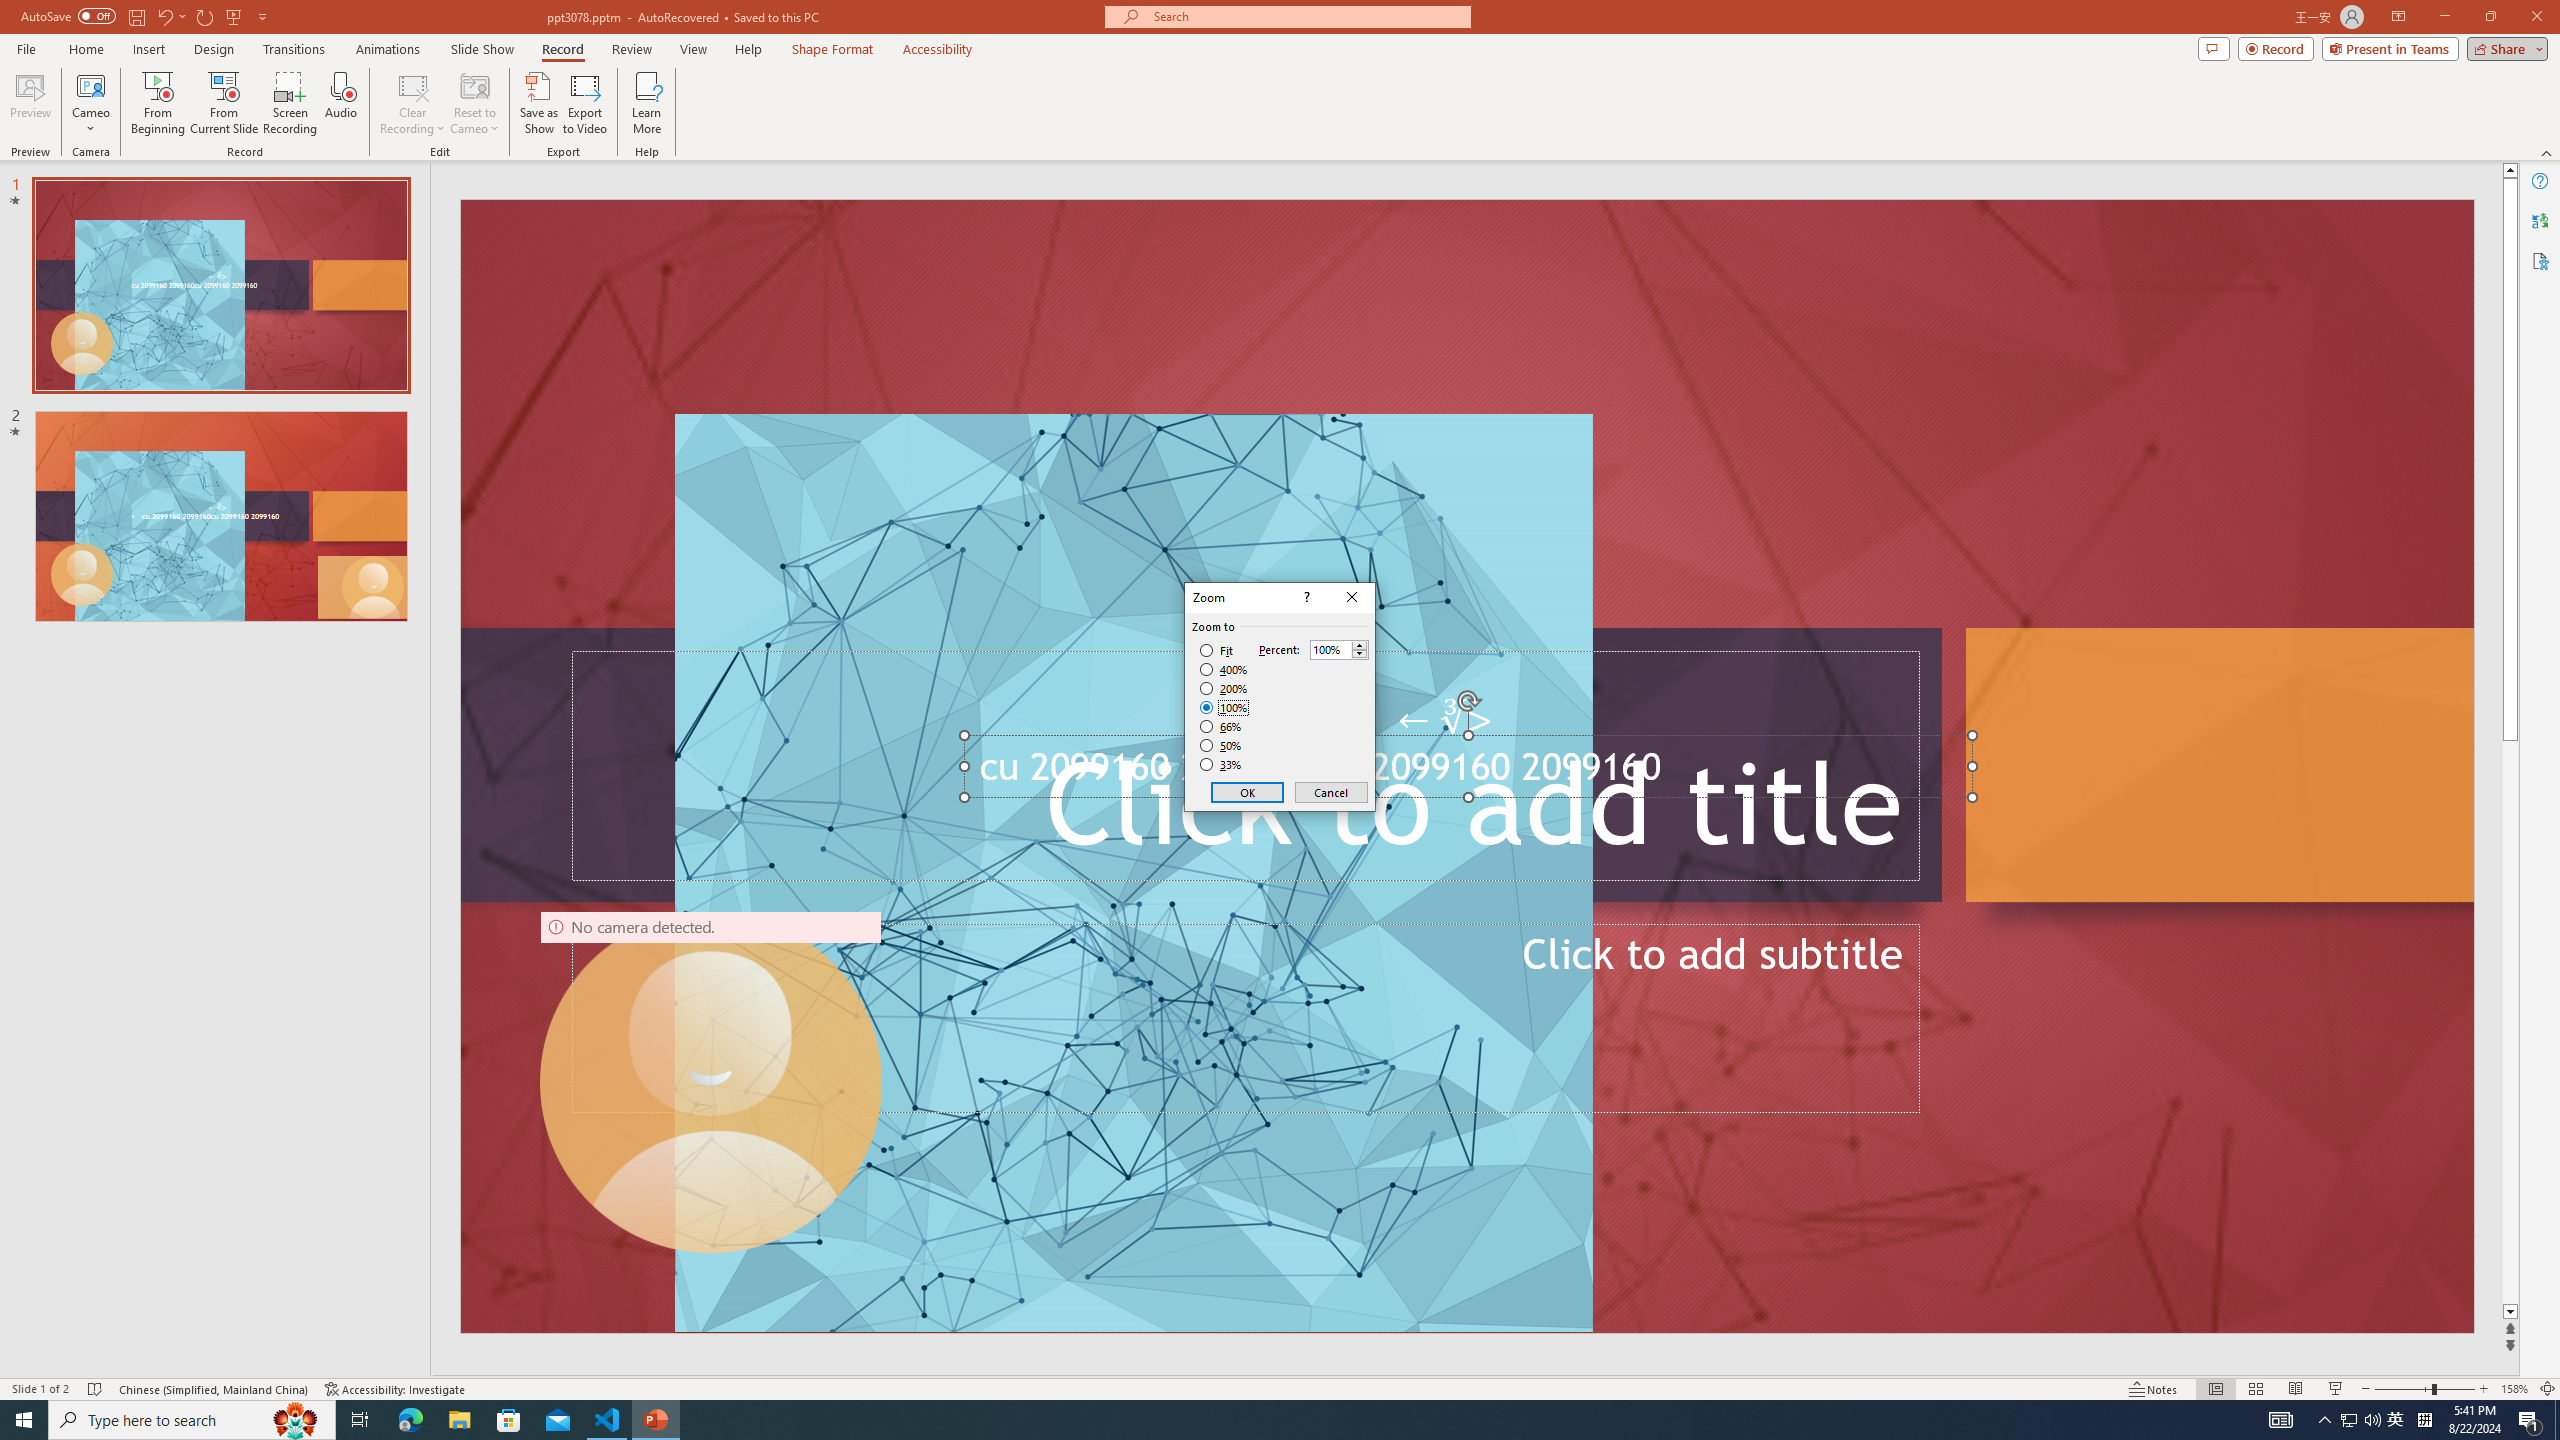  Describe the element at coordinates (1224, 707) in the screenshot. I see `100%` at that location.